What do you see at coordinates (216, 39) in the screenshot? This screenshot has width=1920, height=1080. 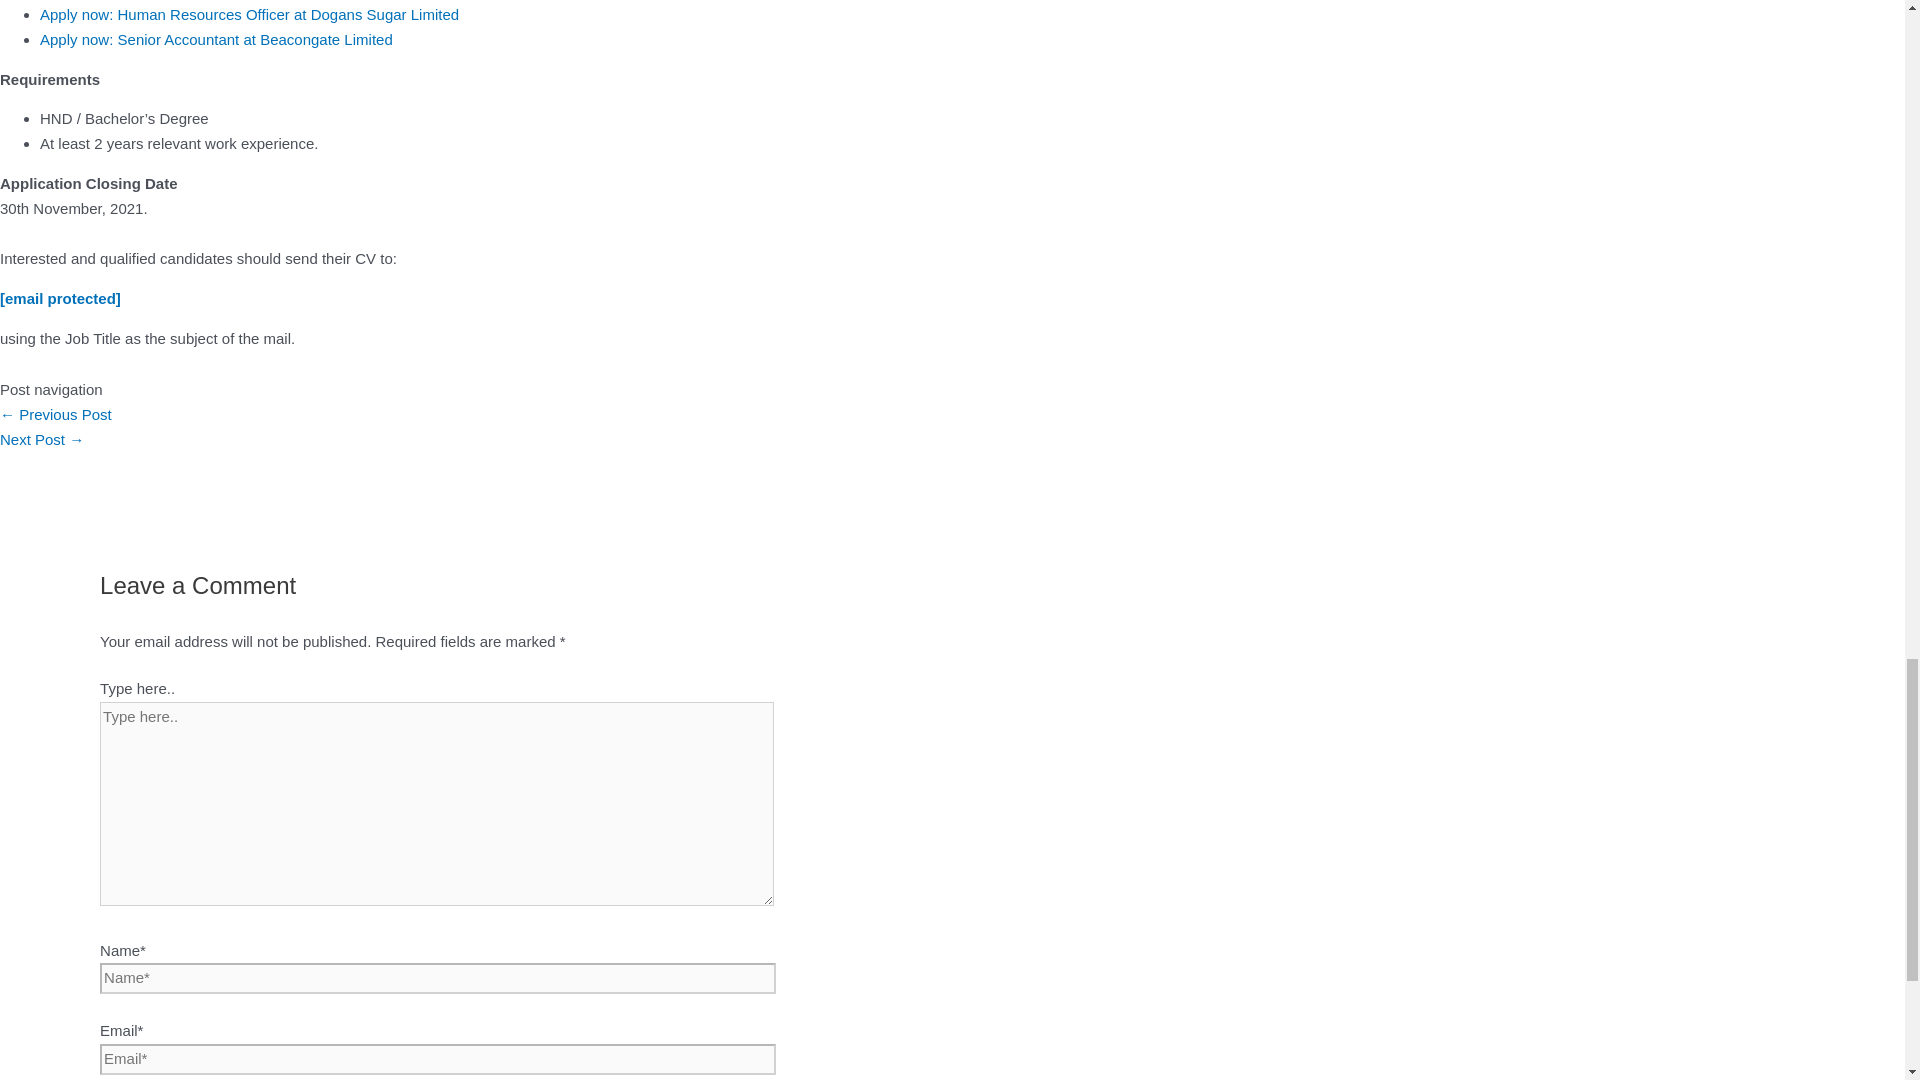 I see `Apply now: Senior Accountant at Beacongate Limited` at bounding box center [216, 39].